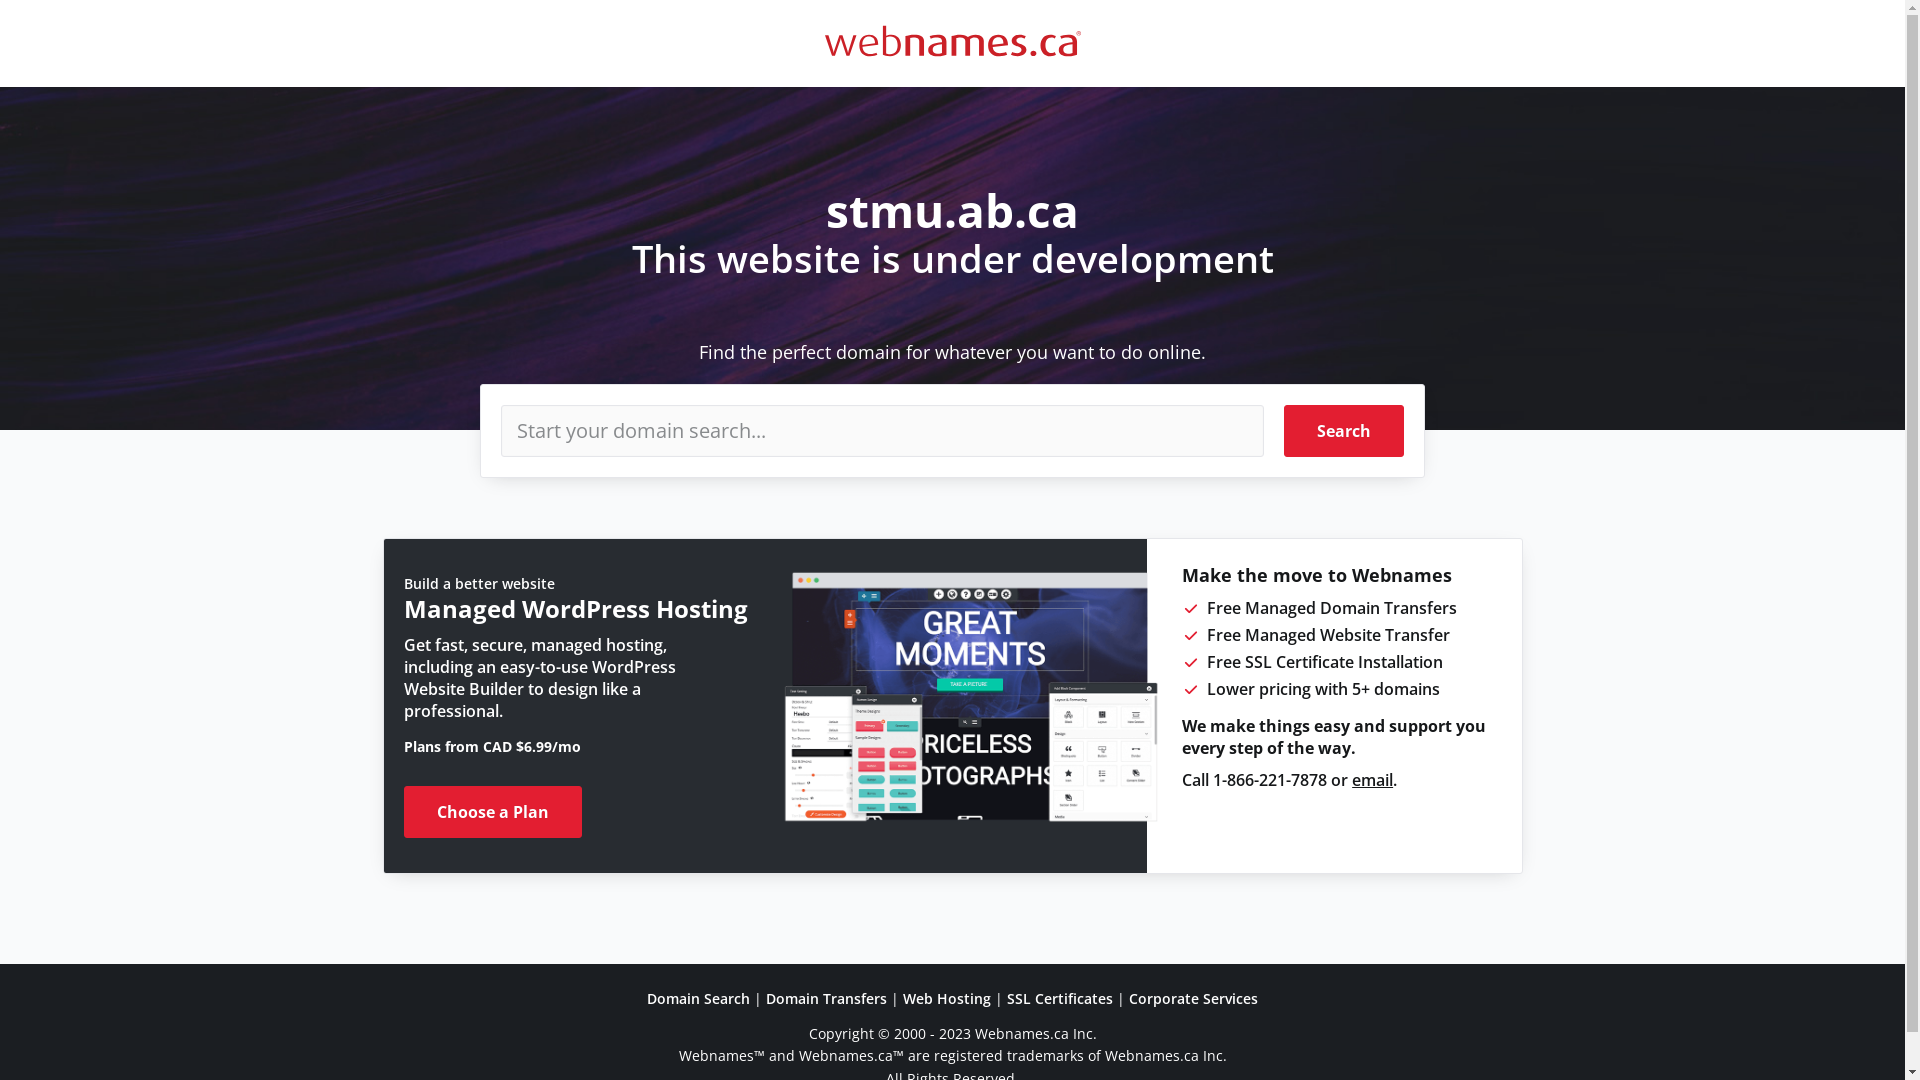 The image size is (1920, 1080). What do you see at coordinates (1372, 780) in the screenshot?
I see `email` at bounding box center [1372, 780].